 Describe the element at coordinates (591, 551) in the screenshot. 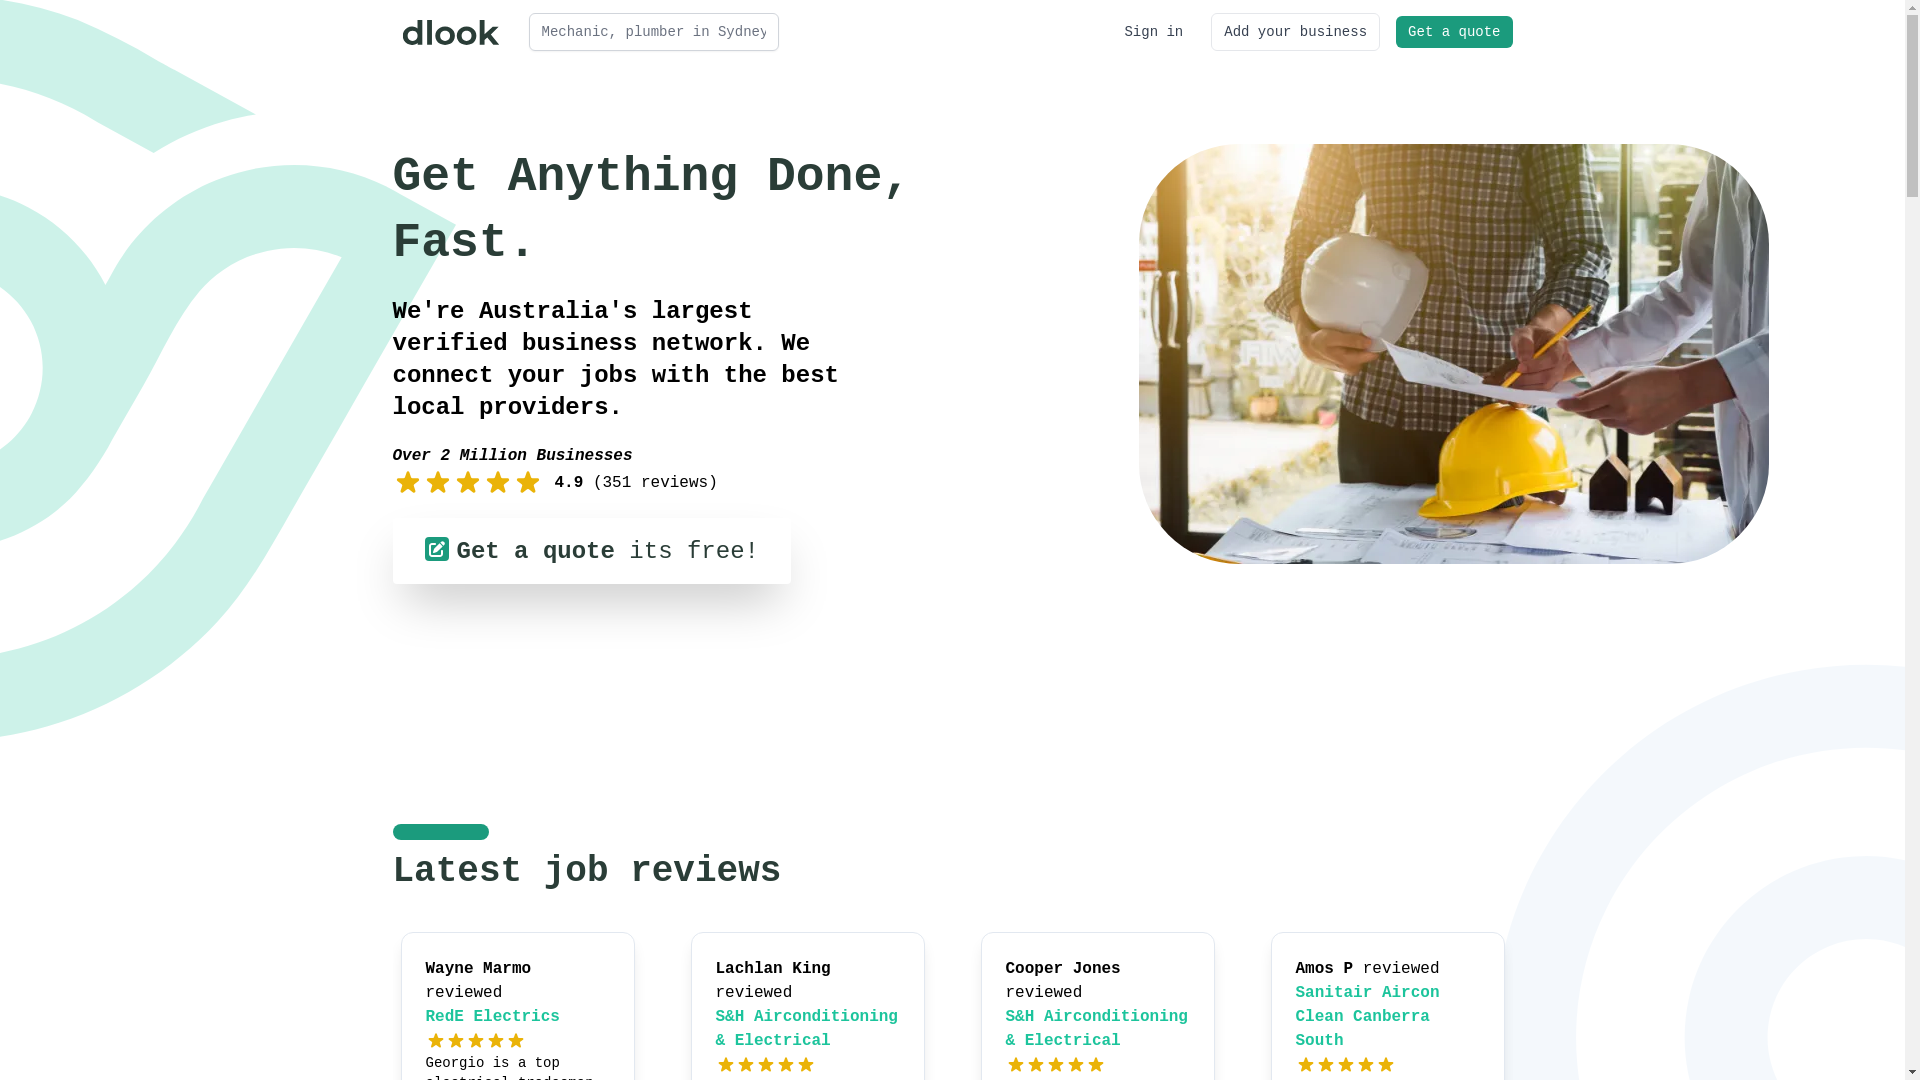

I see `Get a quote its free!` at that location.